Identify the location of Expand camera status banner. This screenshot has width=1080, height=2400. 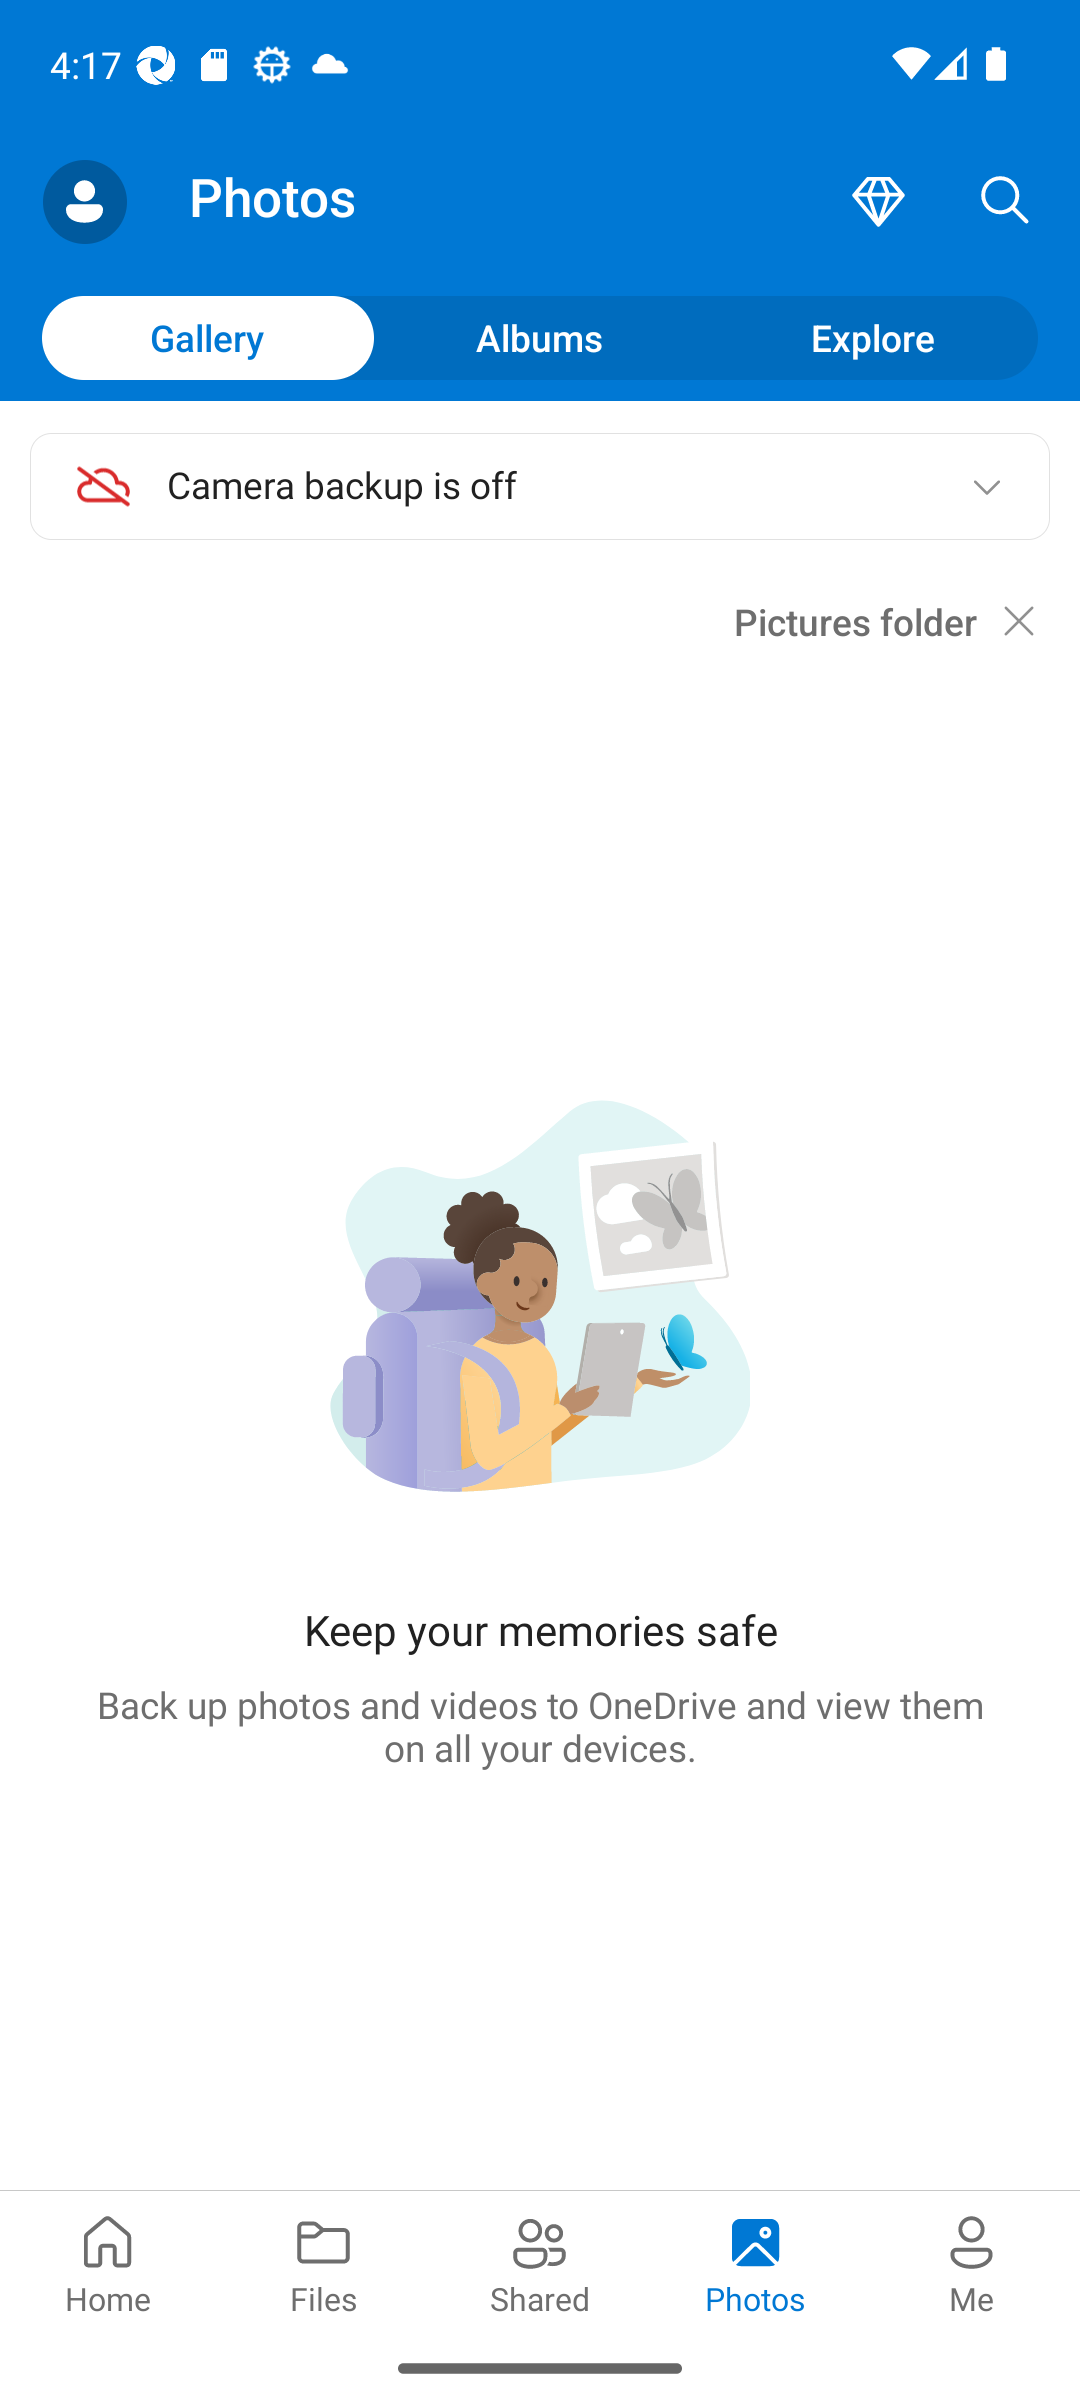
(986, 486).